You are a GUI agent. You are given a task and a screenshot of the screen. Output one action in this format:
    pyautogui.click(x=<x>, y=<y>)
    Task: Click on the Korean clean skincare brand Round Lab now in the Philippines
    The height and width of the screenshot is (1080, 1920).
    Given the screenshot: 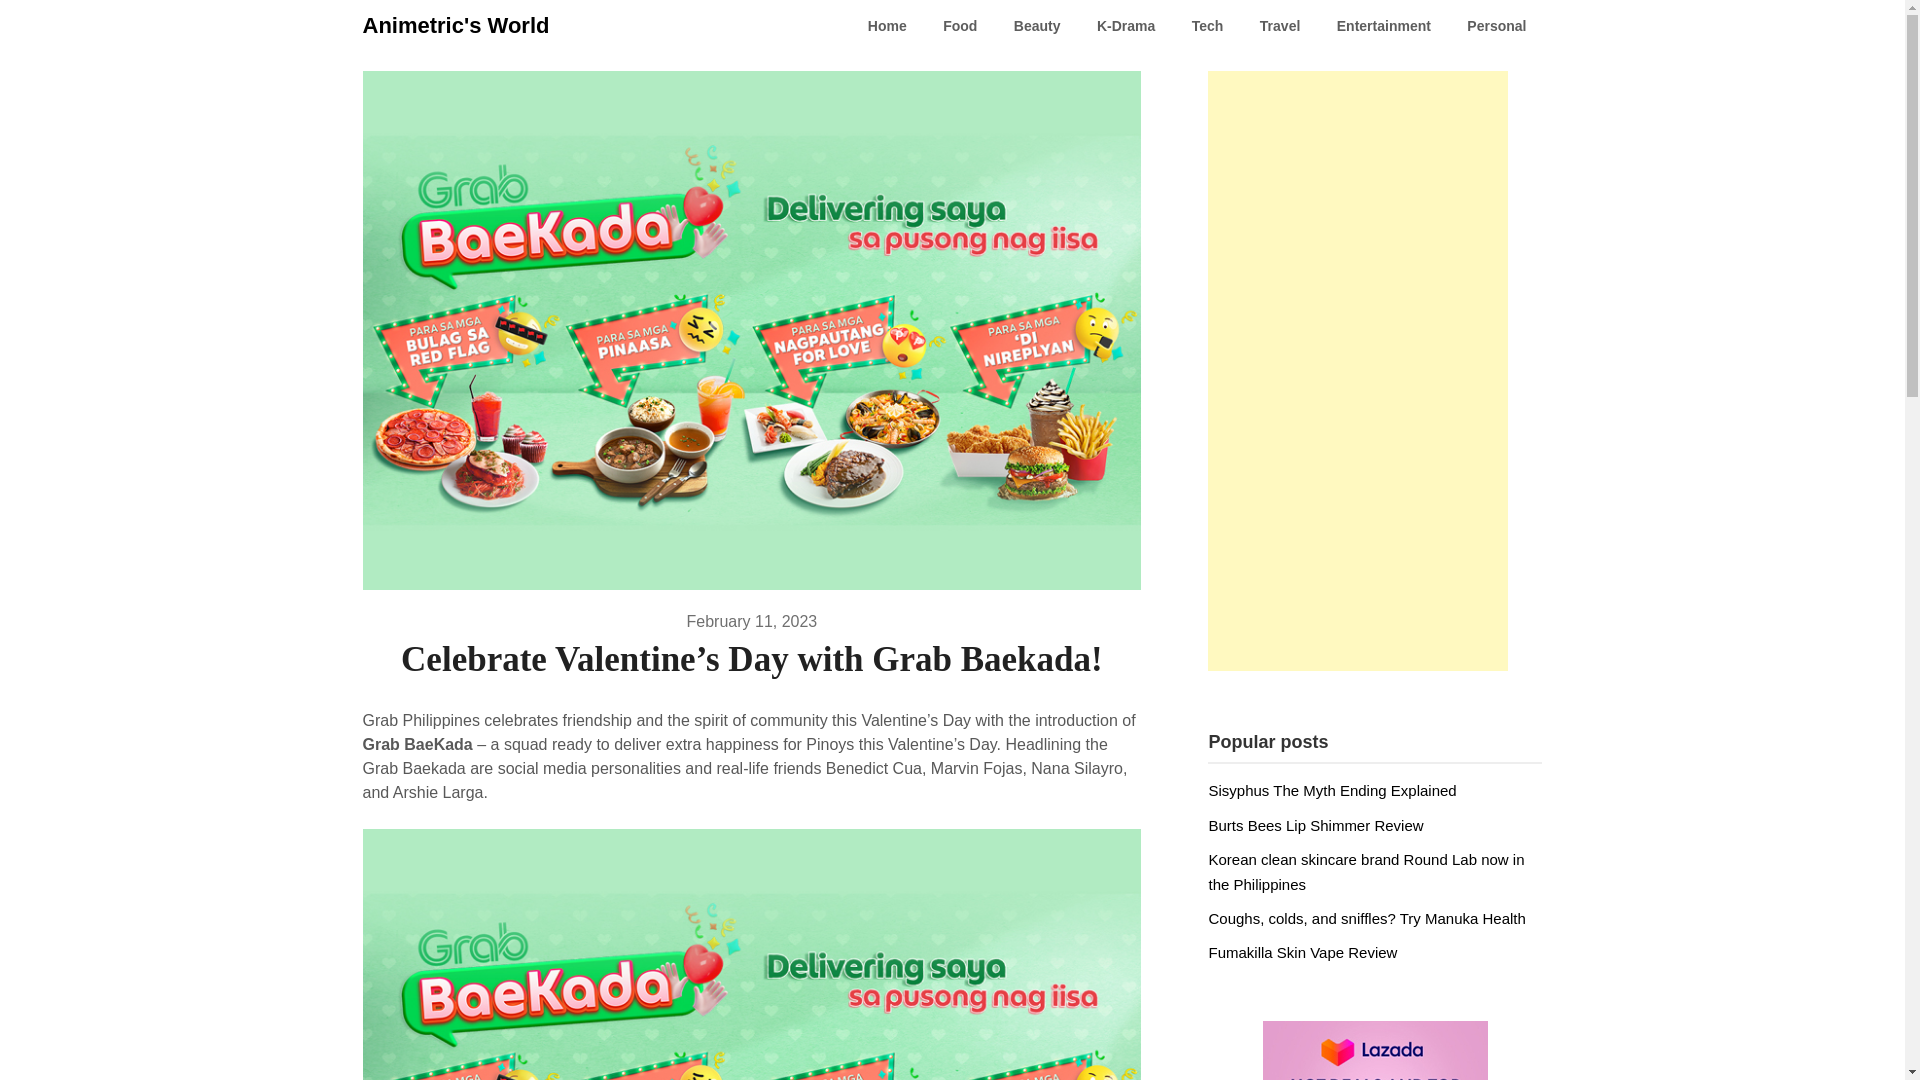 What is the action you would take?
    pyautogui.click(x=1366, y=872)
    